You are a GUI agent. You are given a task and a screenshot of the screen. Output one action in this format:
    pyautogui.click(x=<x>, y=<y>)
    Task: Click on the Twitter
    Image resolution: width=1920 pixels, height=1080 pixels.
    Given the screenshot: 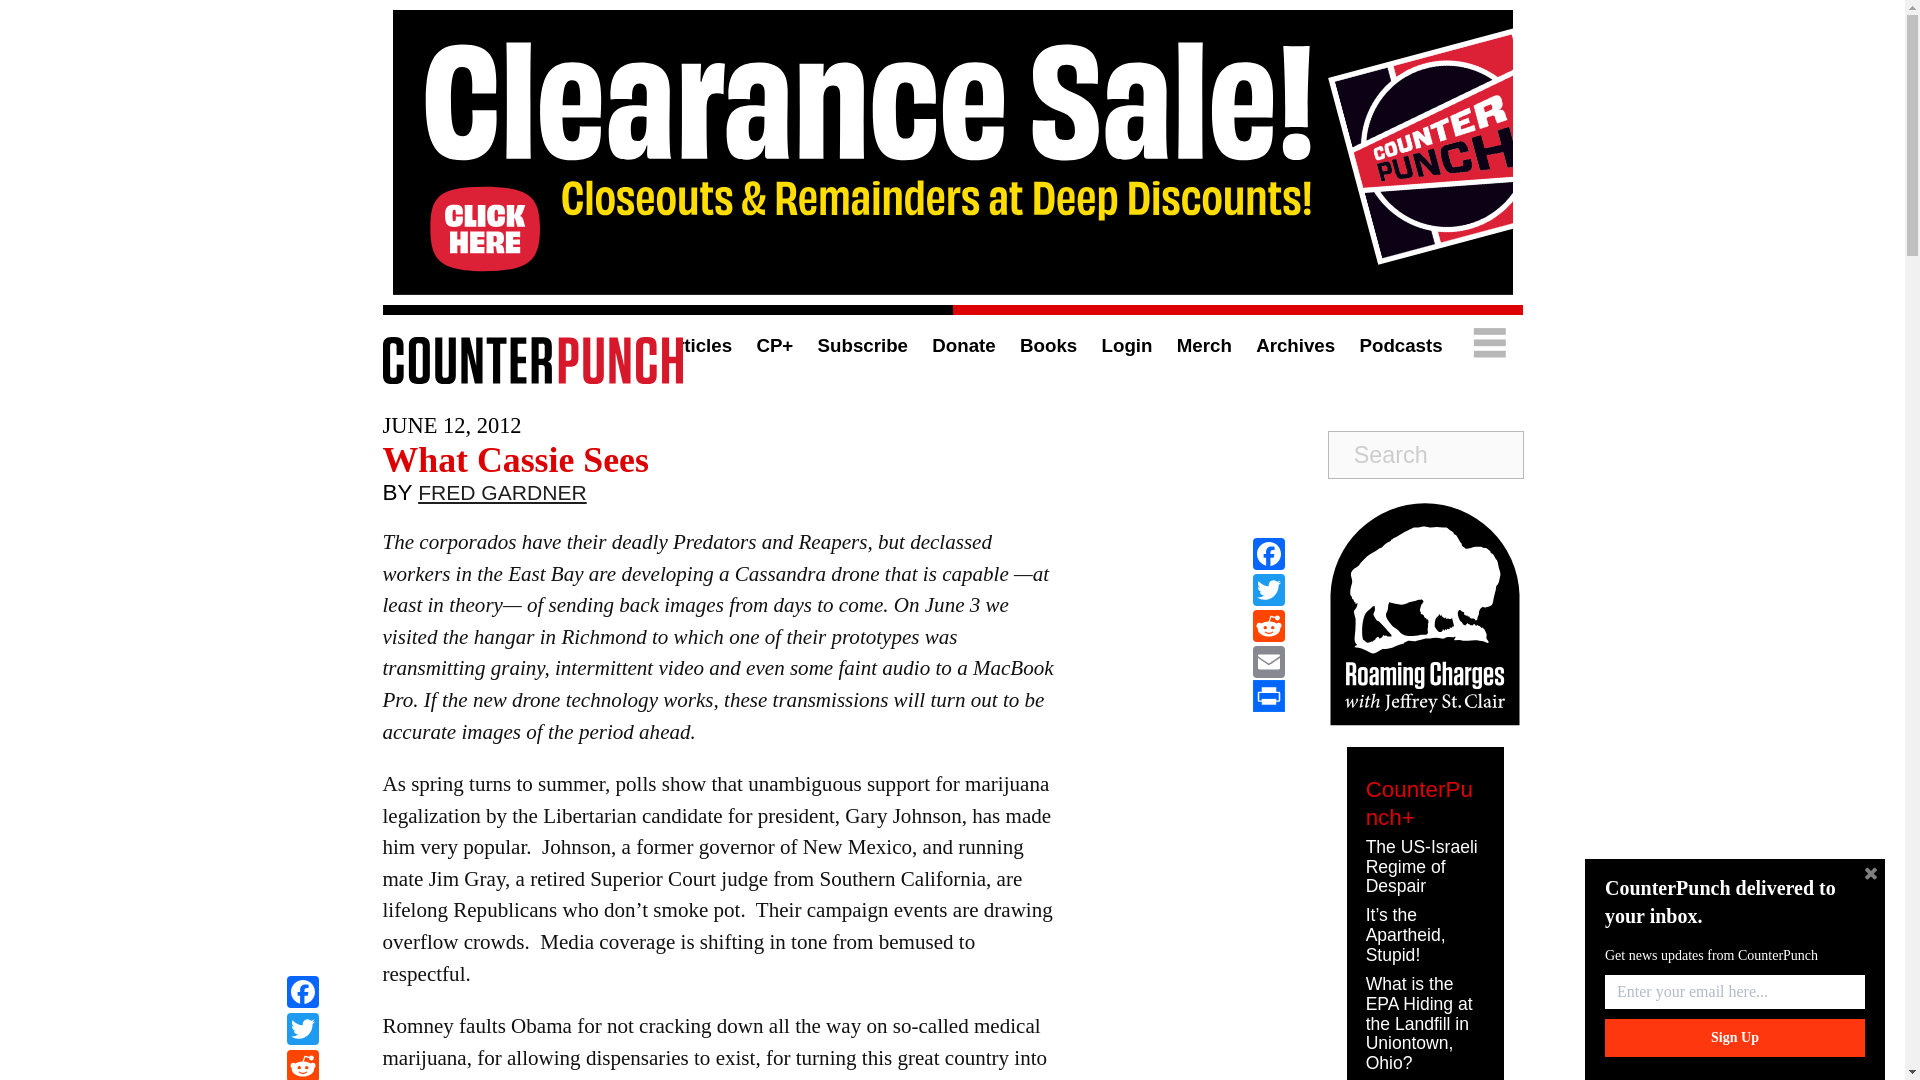 What is the action you would take?
    pyautogui.click(x=302, y=1031)
    